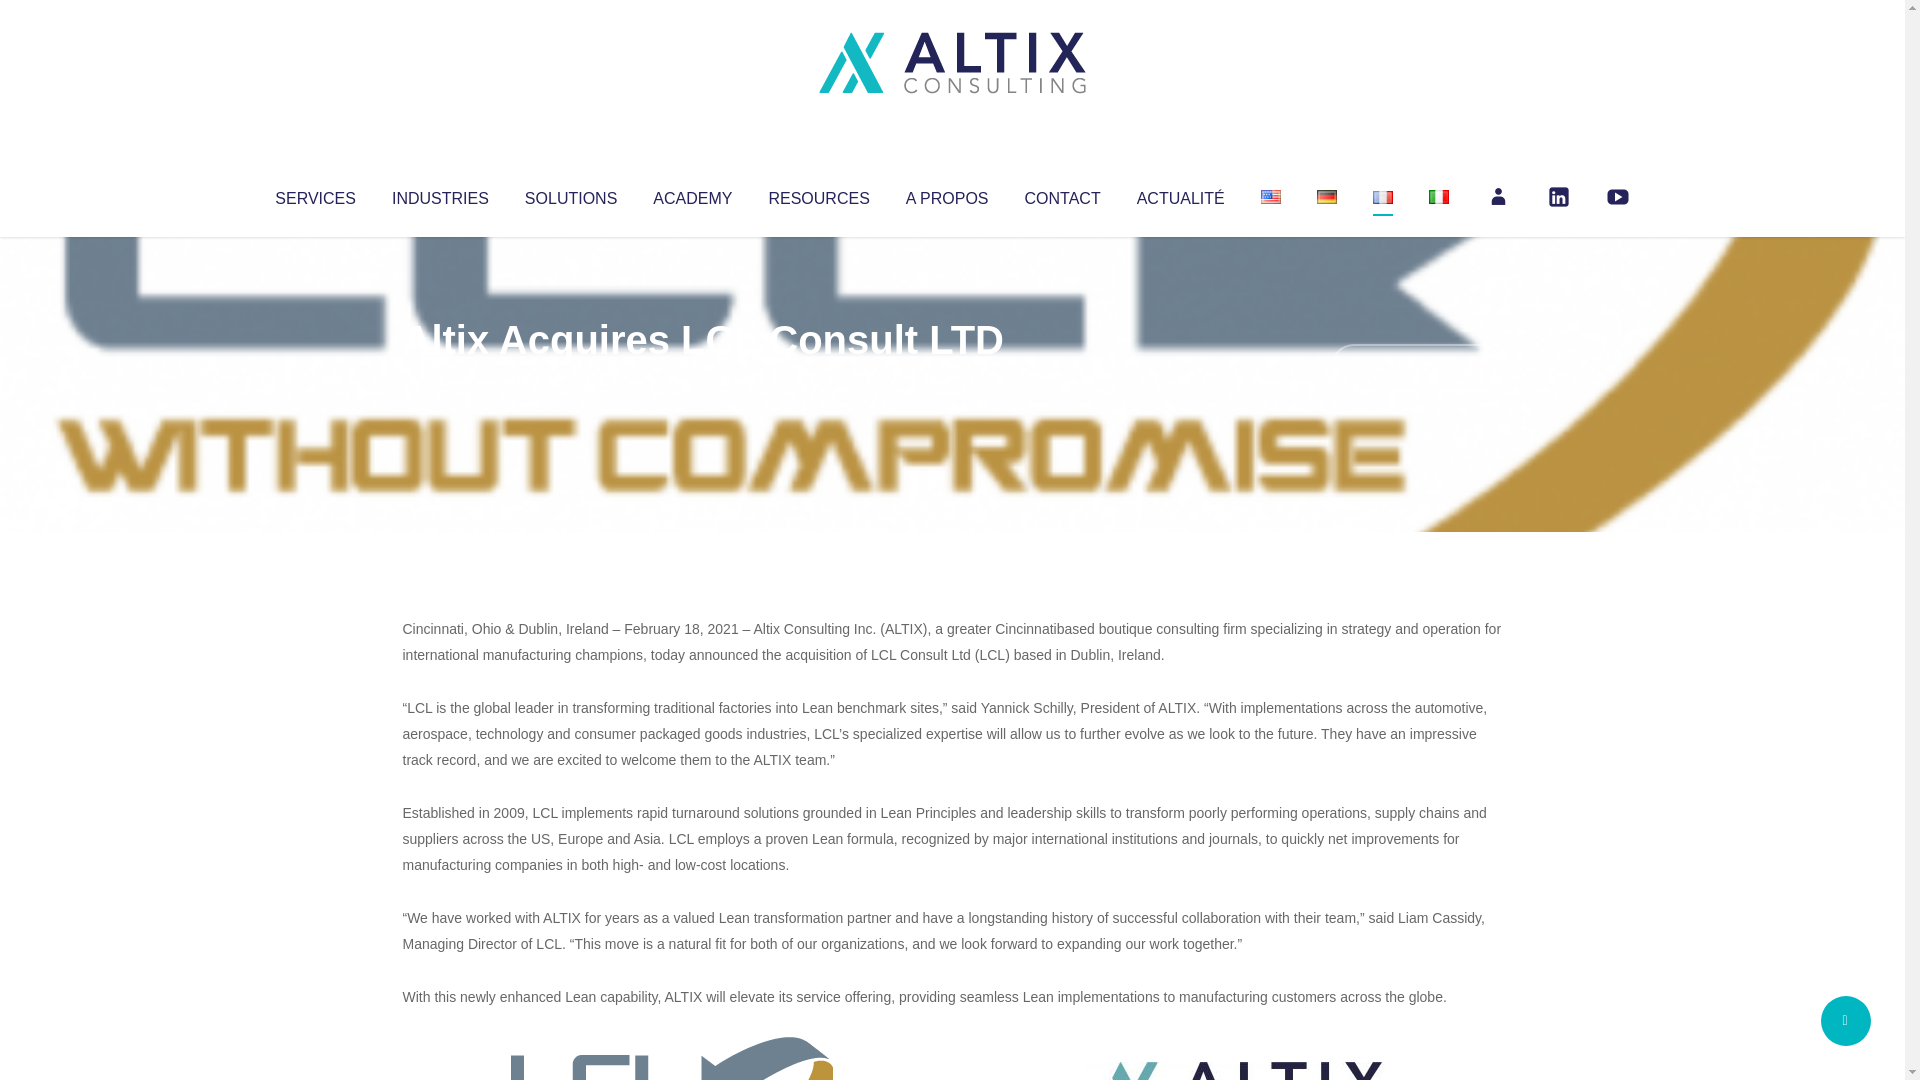  What do you see at coordinates (692, 194) in the screenshot?
I see `ACADEMY` at bounding box center [692, 194].